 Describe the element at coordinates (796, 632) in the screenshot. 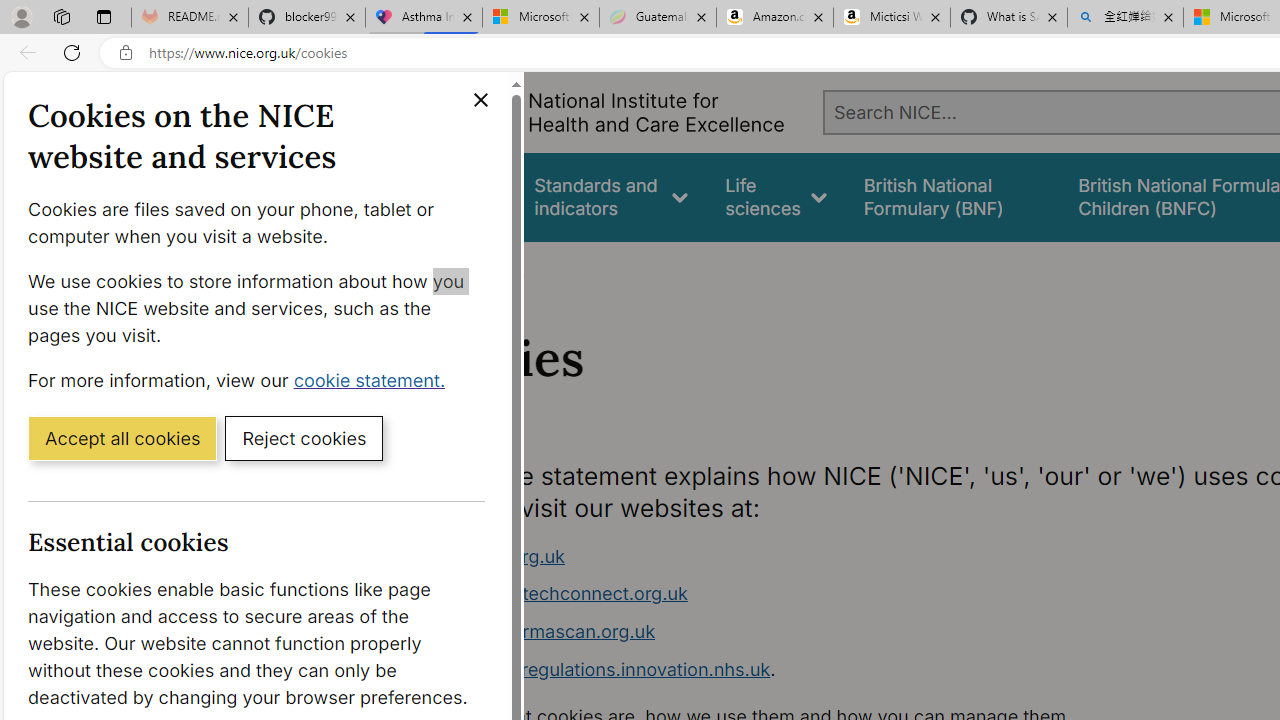

I see `www.ukpharmascan.org.uk` at that location.